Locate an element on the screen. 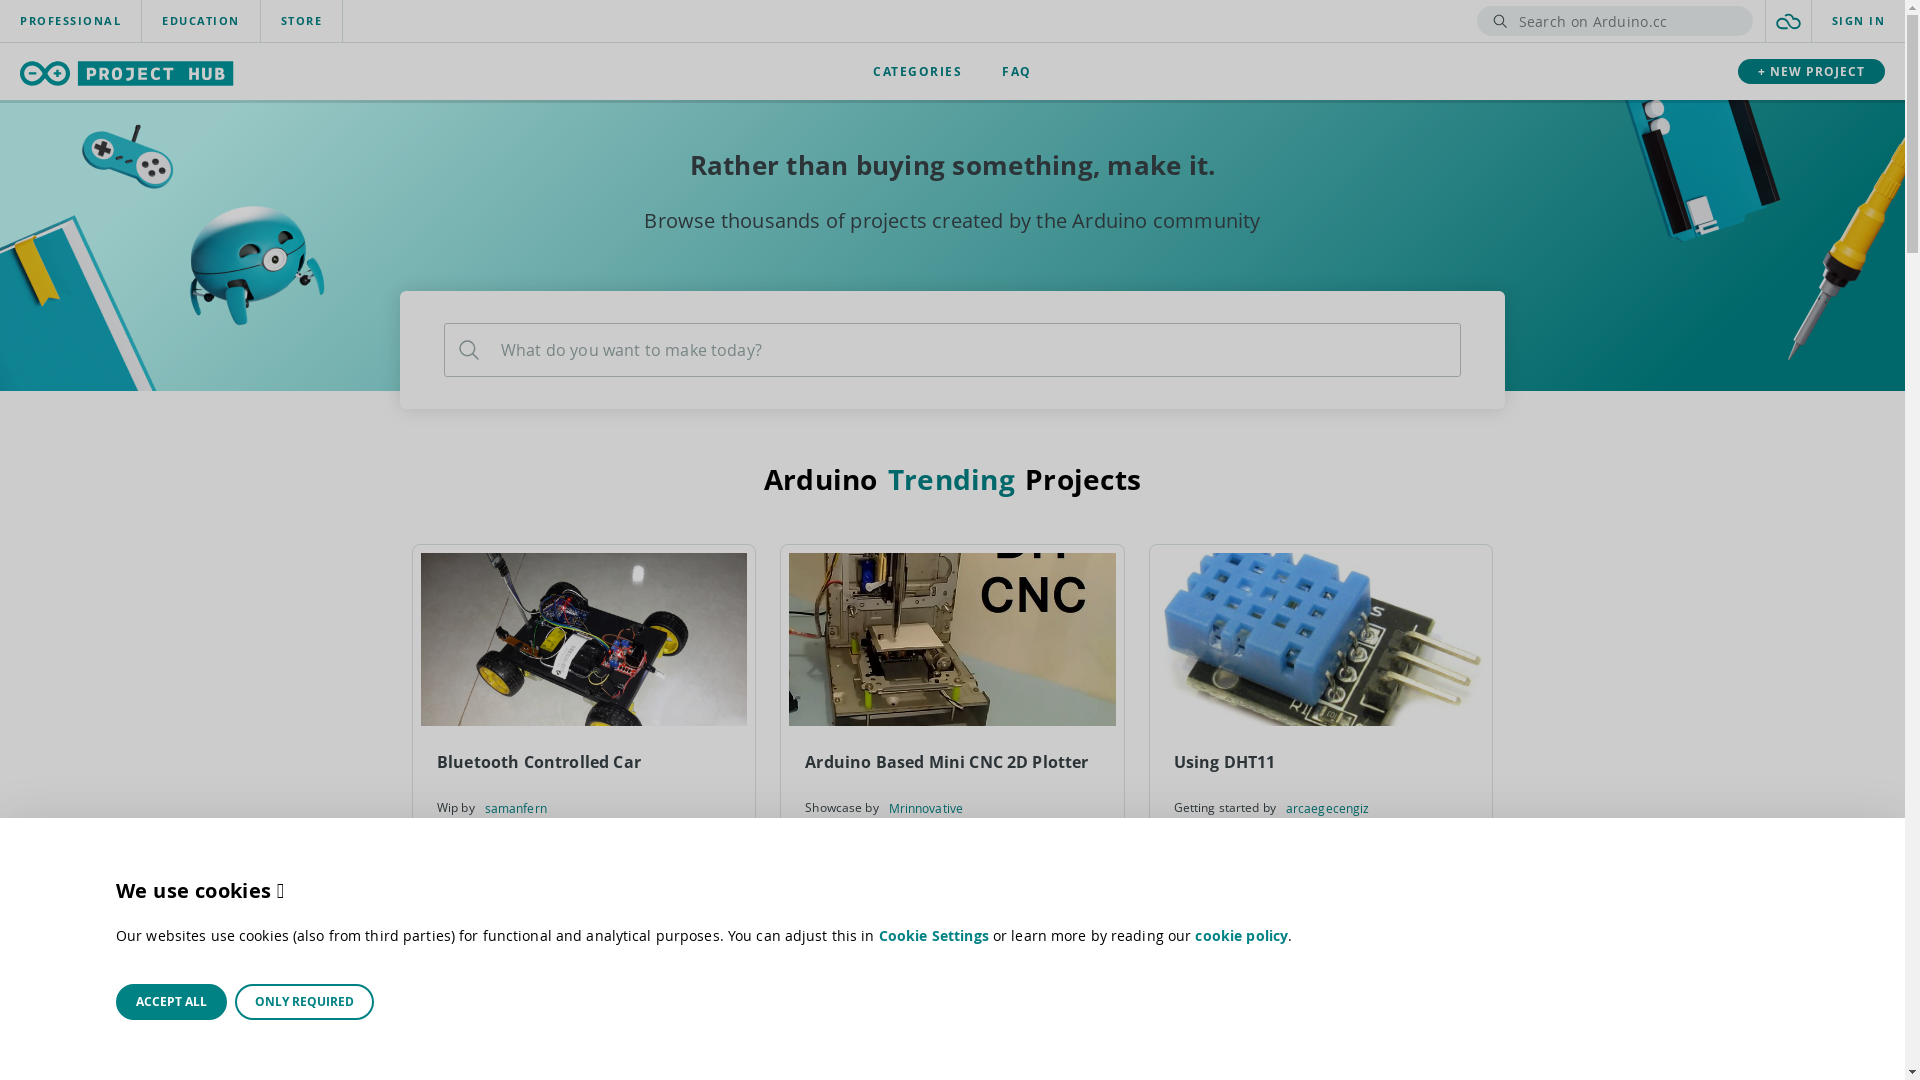 This screenshot has width=1920, height=1080. ACCEPT ALL is located at coordinates (172, 1002).